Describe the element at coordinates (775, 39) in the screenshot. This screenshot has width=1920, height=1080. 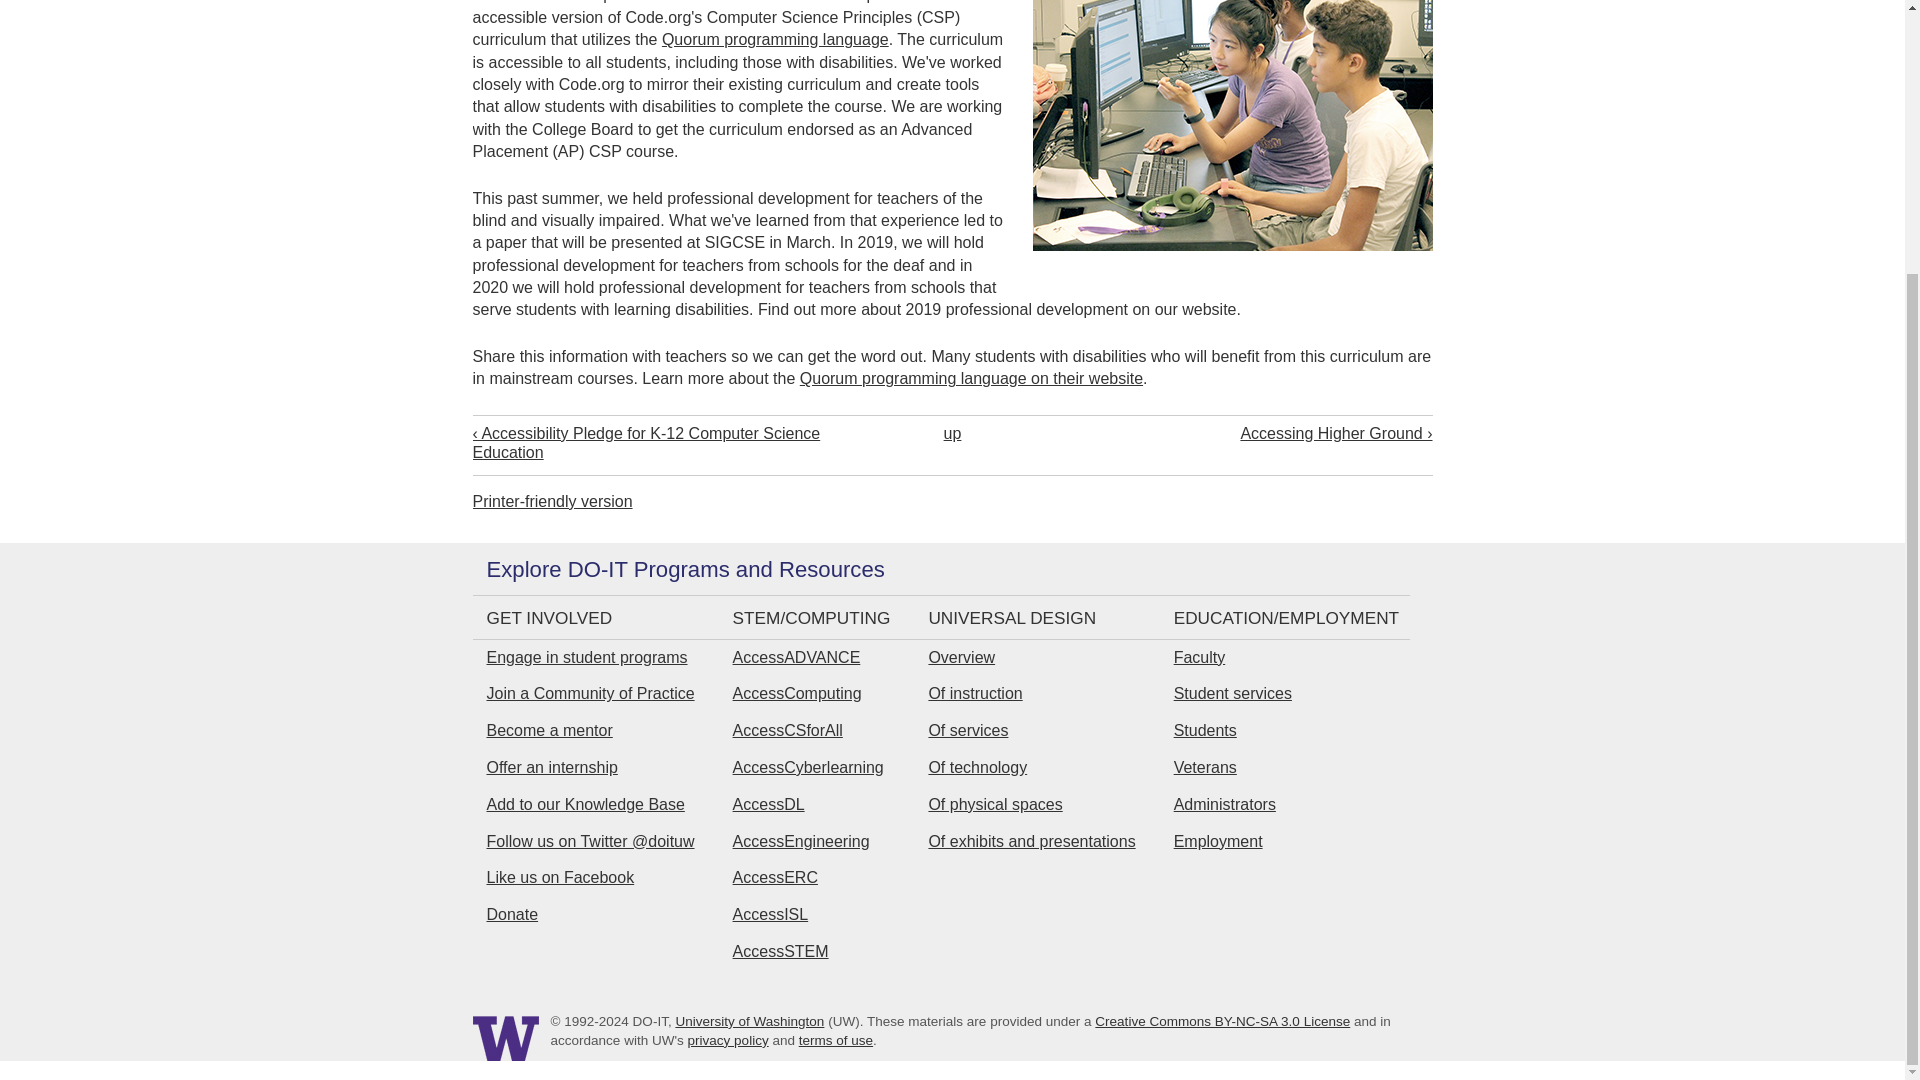
I see `Quorum programming language` at that location.